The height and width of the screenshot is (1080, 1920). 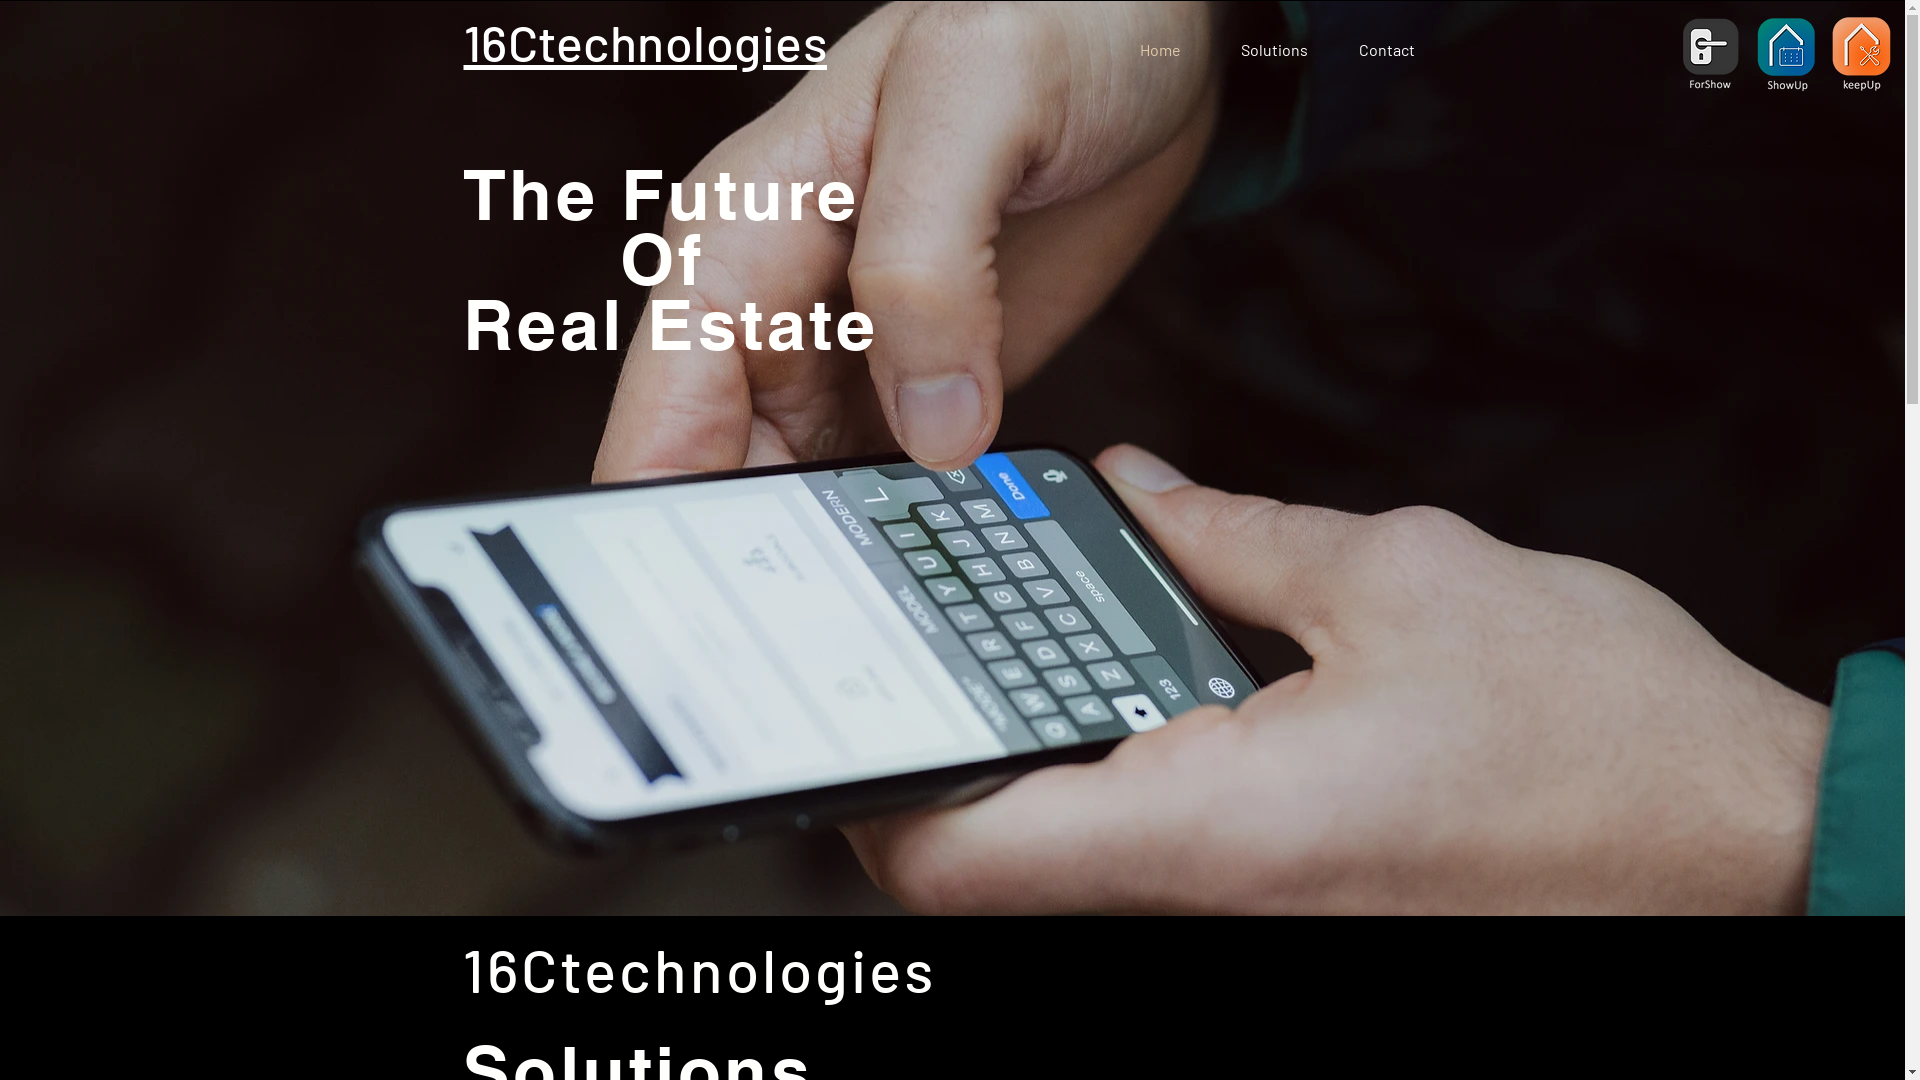 I want to click on Home, so click(x=1161, y=50).